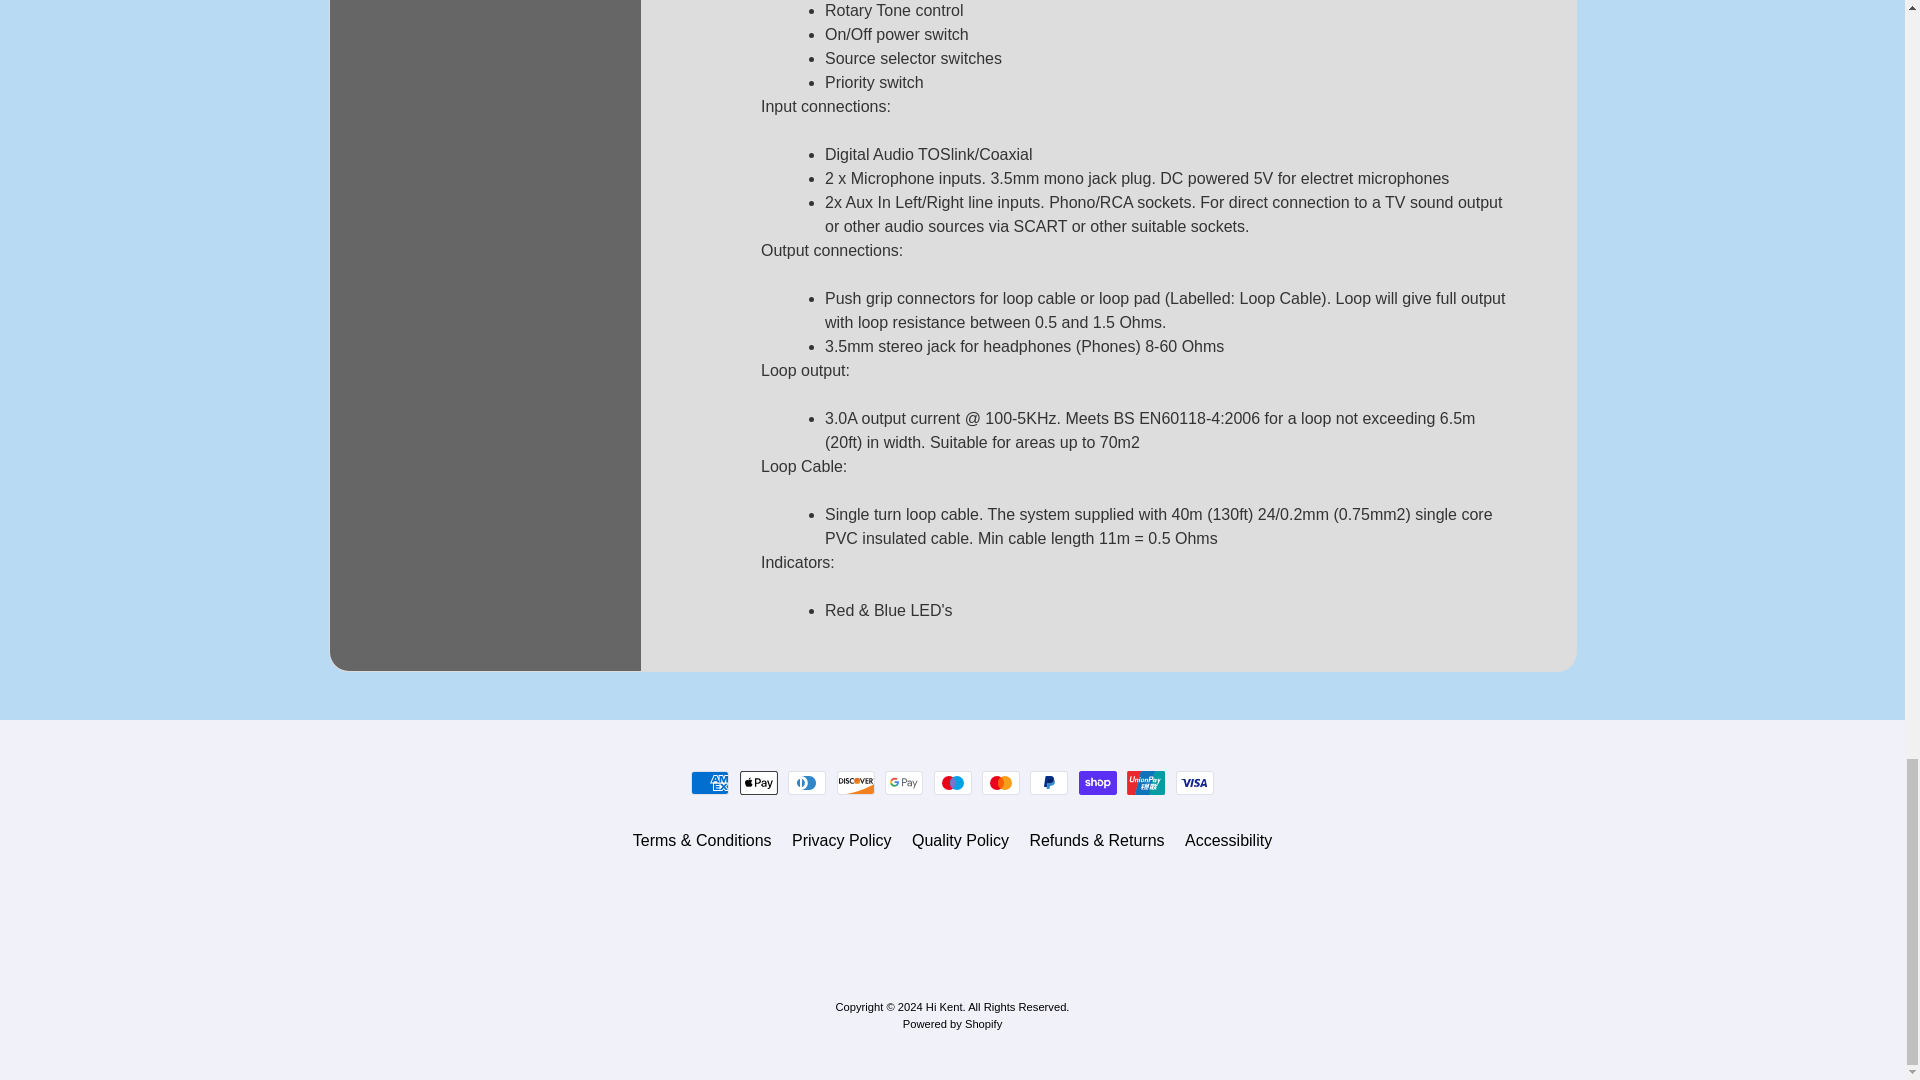  What do you see at coordinates (806, 782) in the screenshot?
I see `Diners Club` at bounding box center [806, 782].